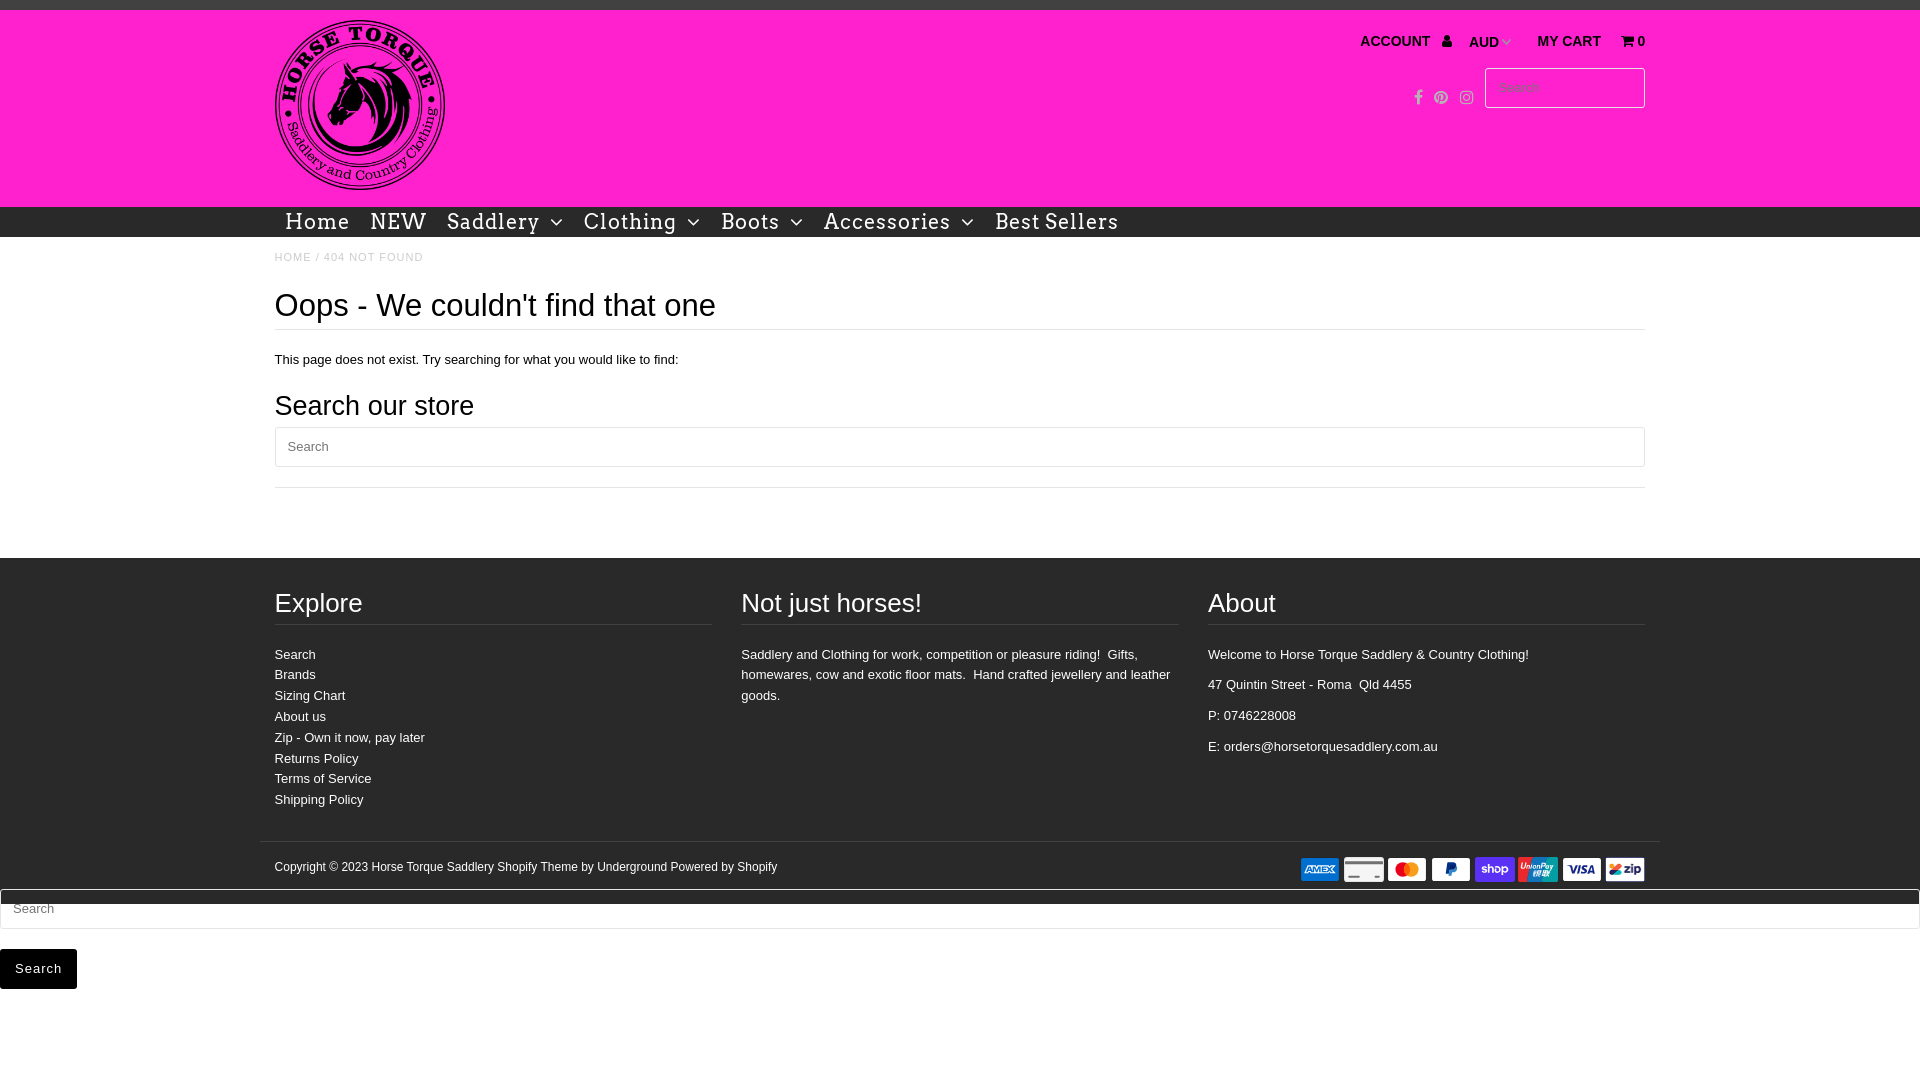 Image resolution: width=1920 pixels, height=1080 pixels. I want to click on Terms of Service, so click(324, 778).